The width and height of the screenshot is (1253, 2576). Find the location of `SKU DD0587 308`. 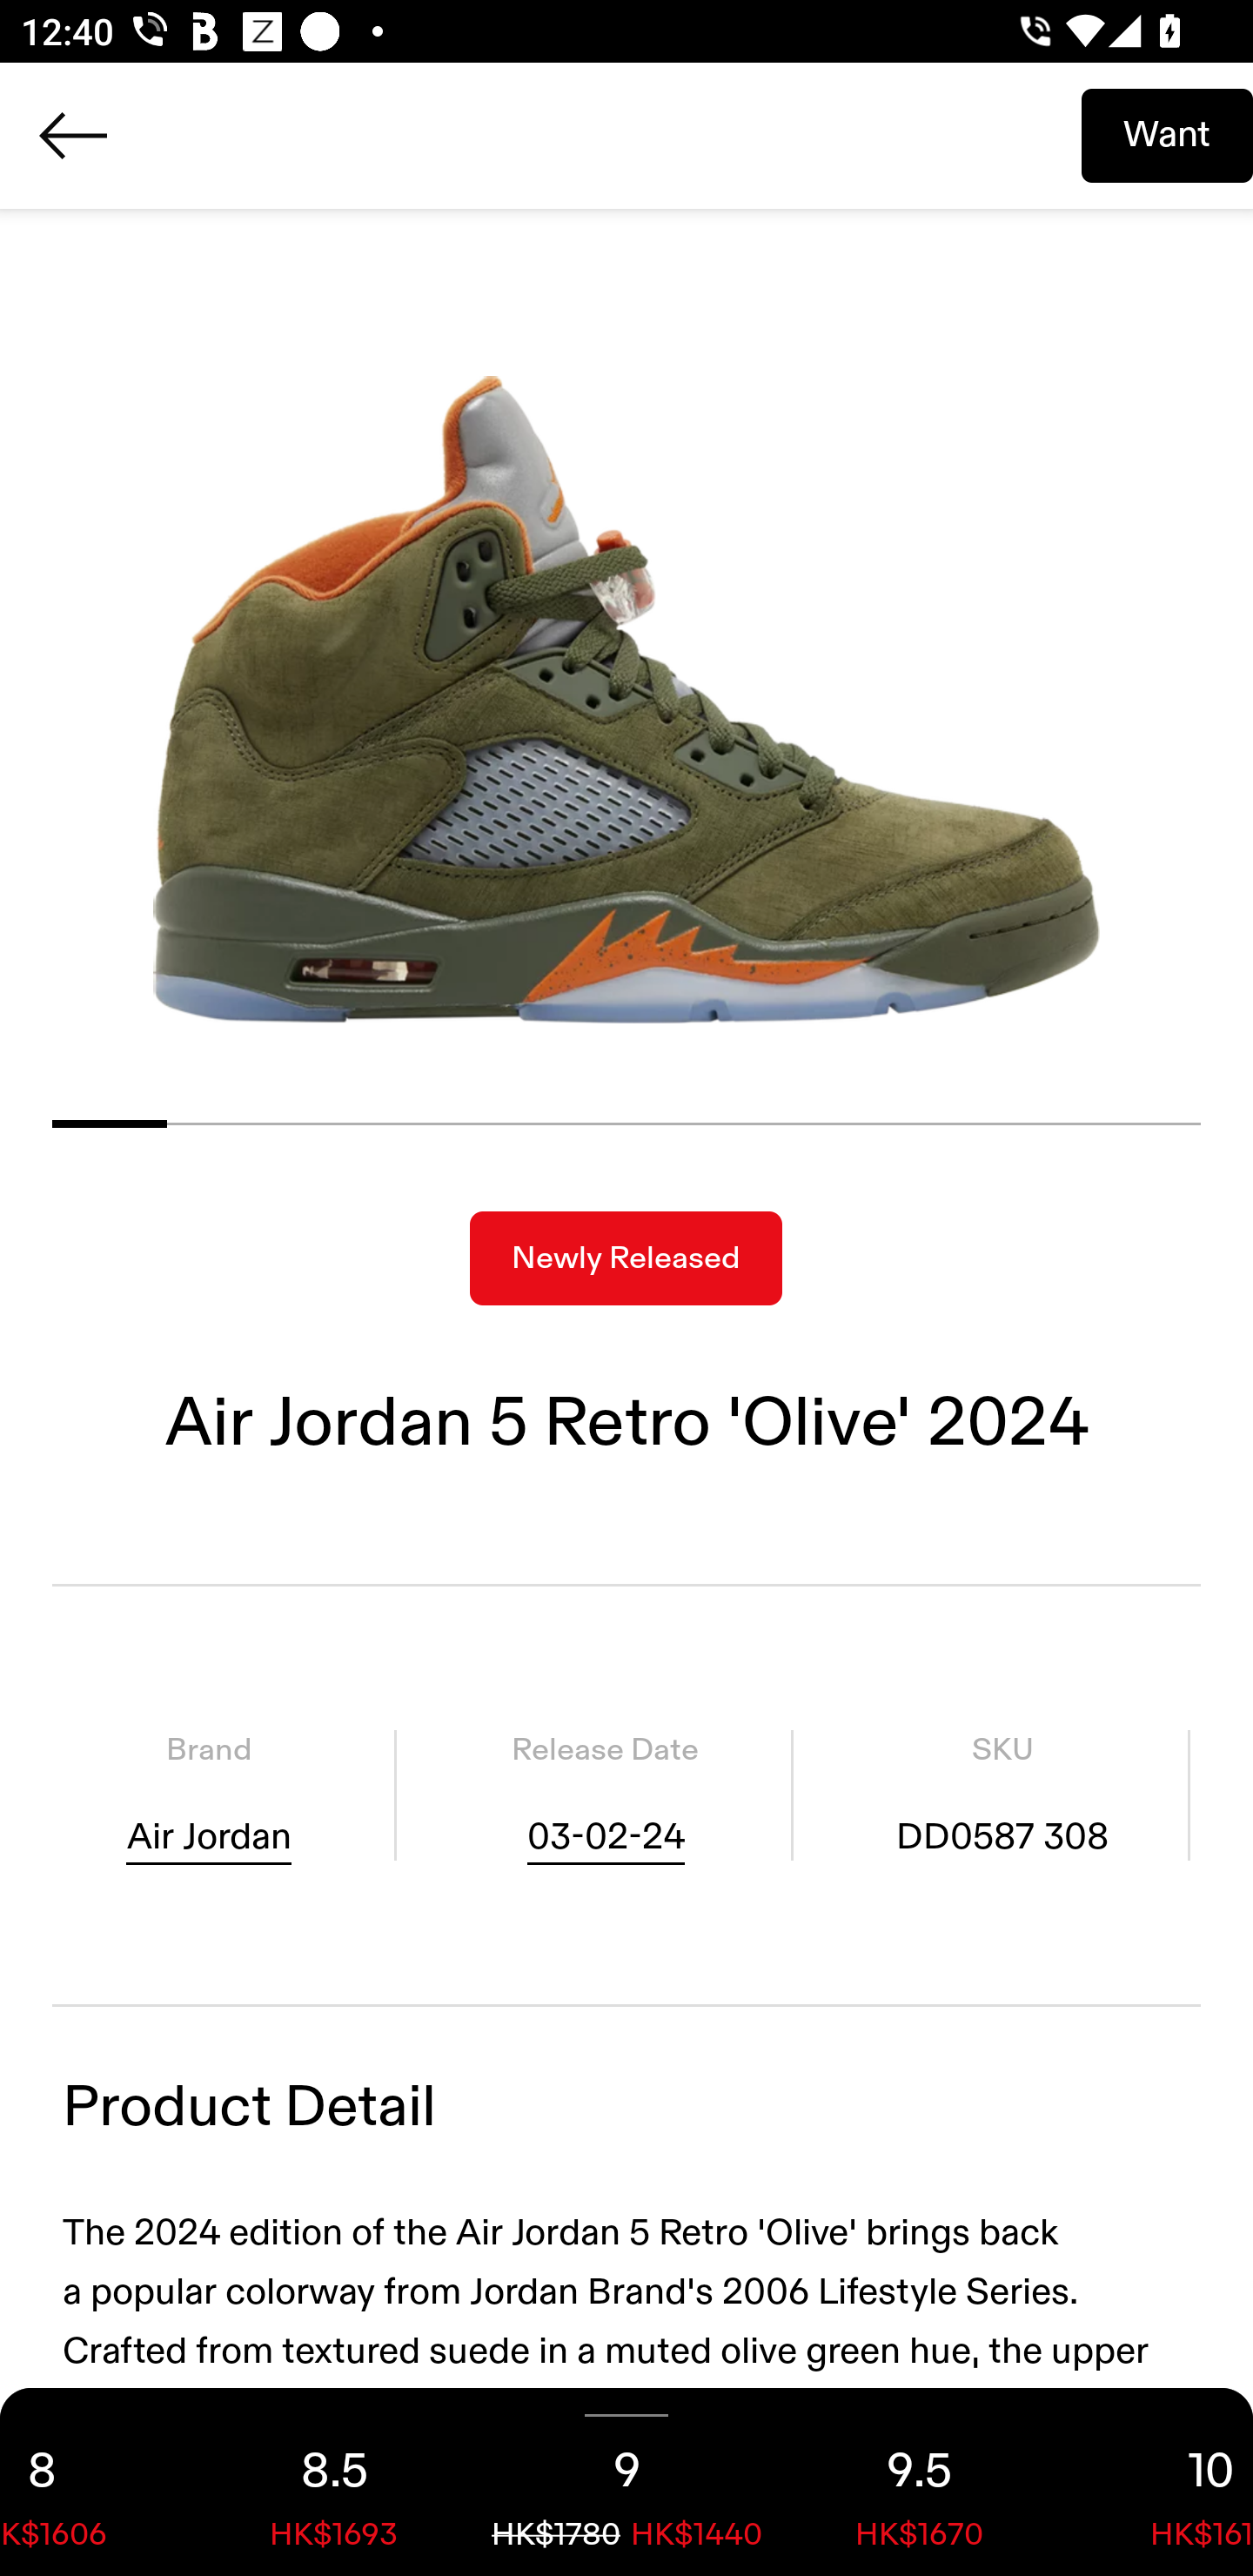

SKU DD0587 308 is located at coordinates (1002, 1795).